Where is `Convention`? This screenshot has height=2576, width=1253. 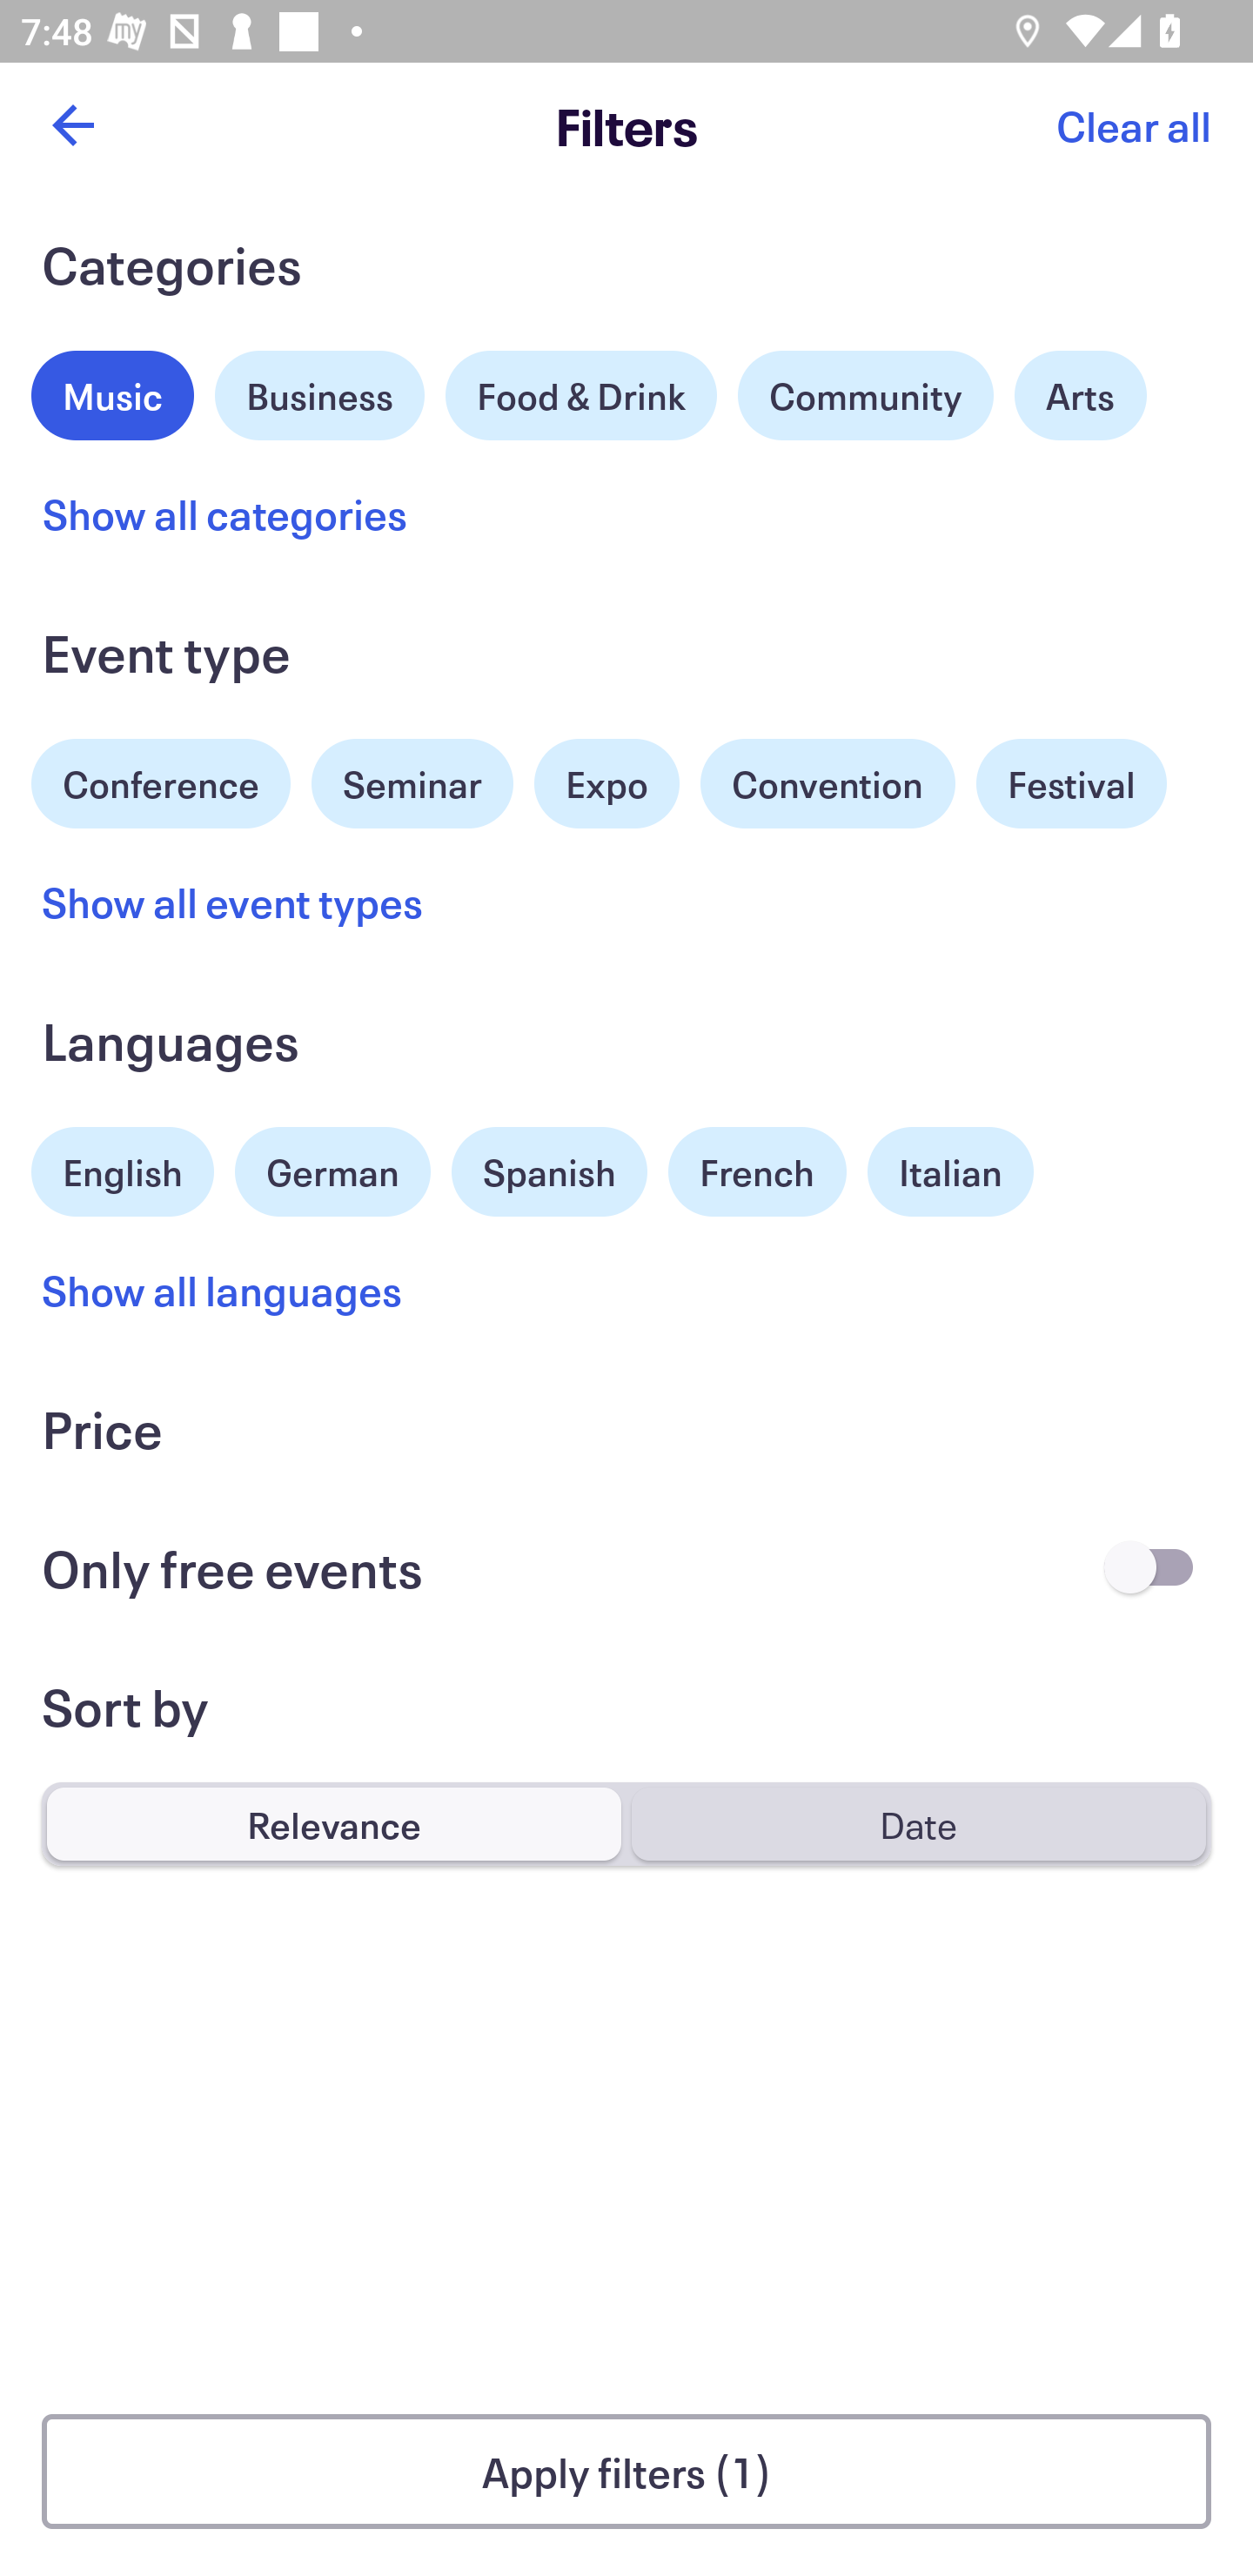 Convention is located at coordinates (827, 783).